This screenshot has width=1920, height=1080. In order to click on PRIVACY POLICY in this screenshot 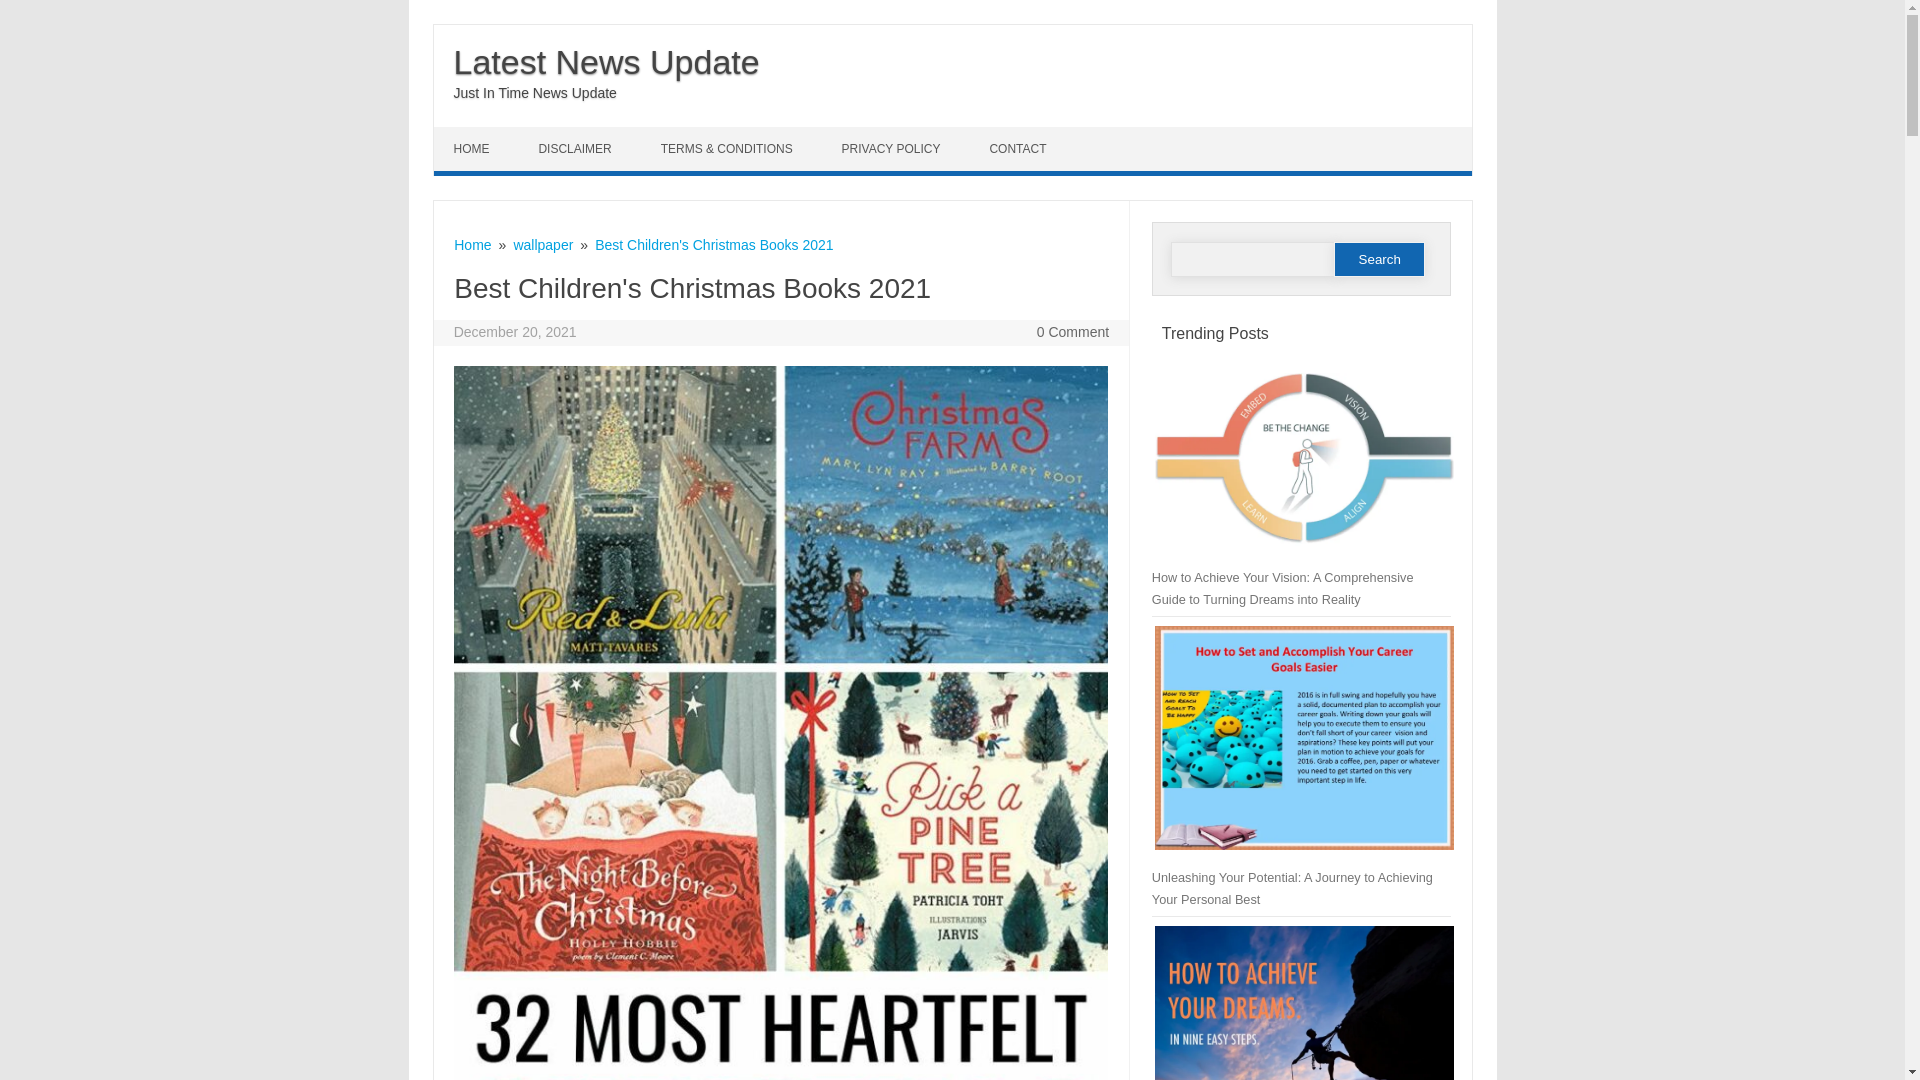, I will do `click(893, 148)`.